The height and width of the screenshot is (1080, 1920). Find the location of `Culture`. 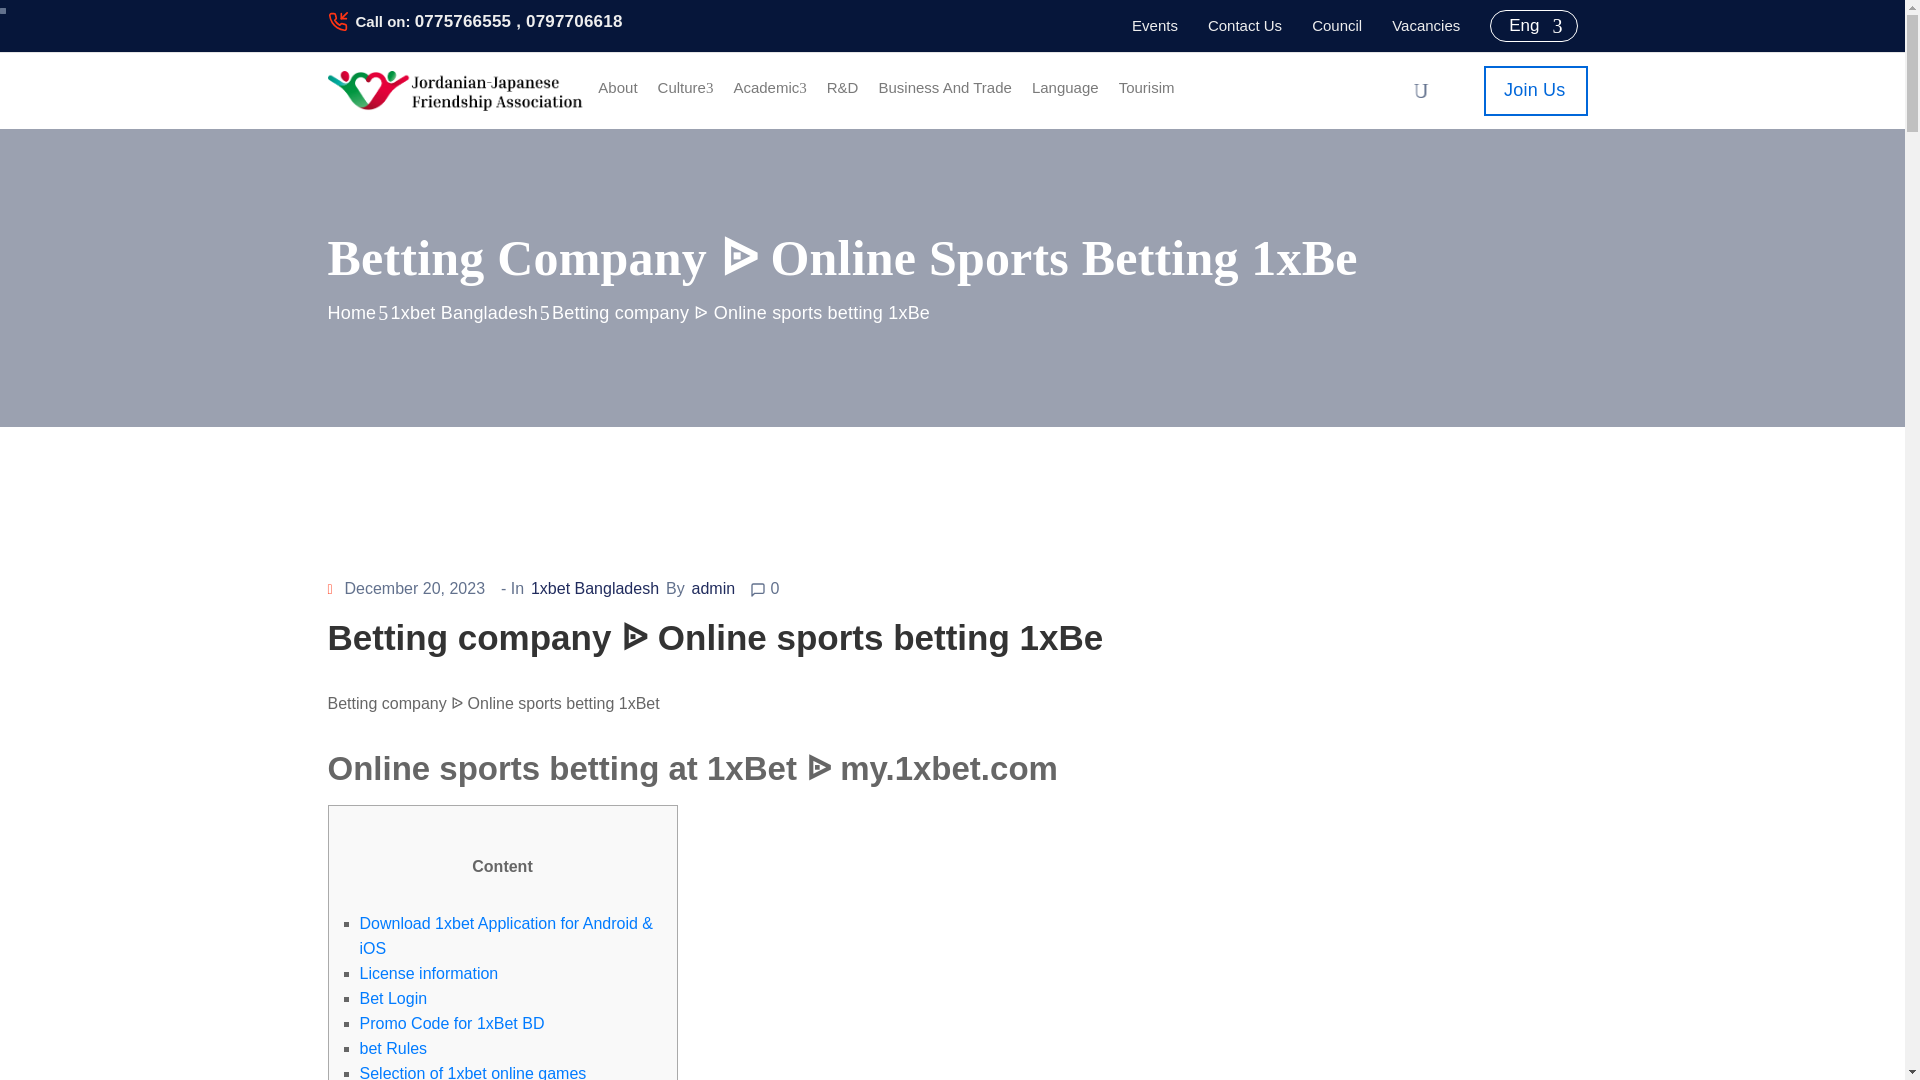

Culture is located at coordinates (686, 85).